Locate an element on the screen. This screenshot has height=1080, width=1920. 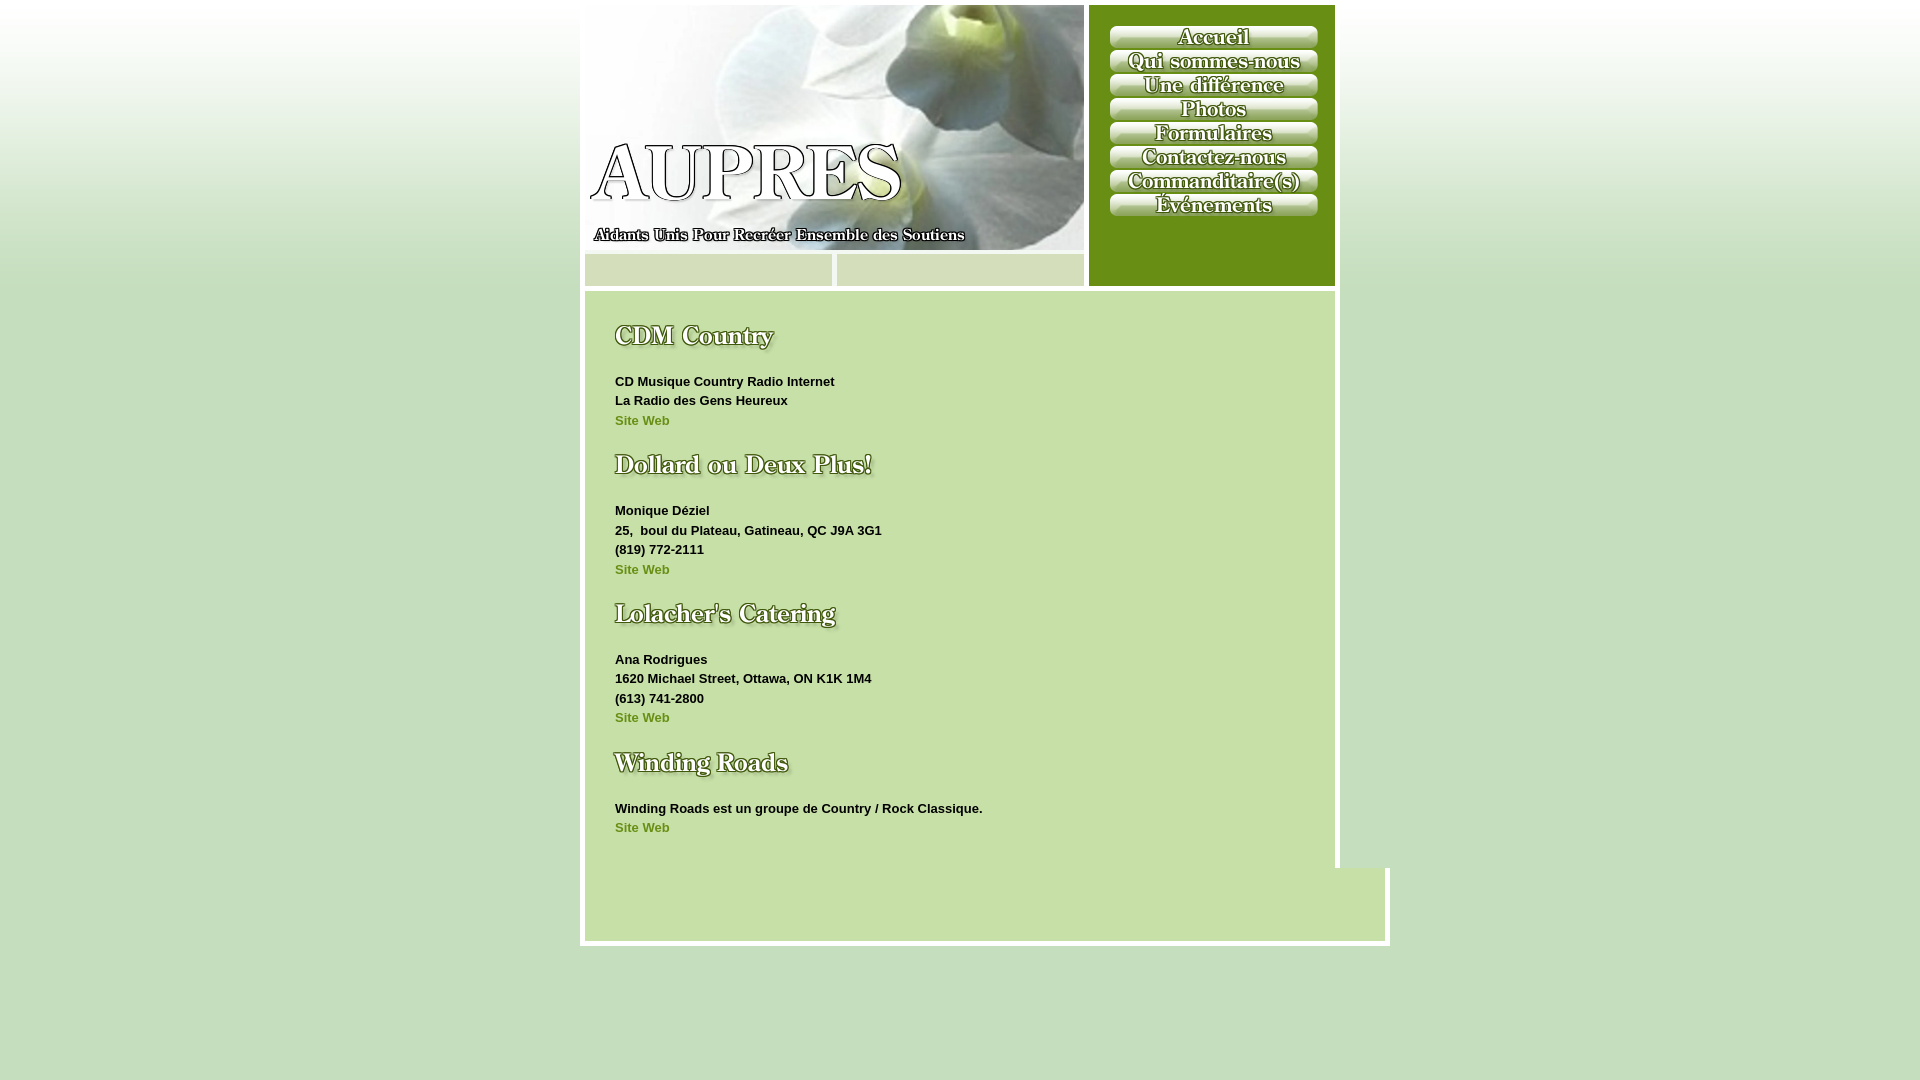
Site Web is located at coordinates (642, 718).